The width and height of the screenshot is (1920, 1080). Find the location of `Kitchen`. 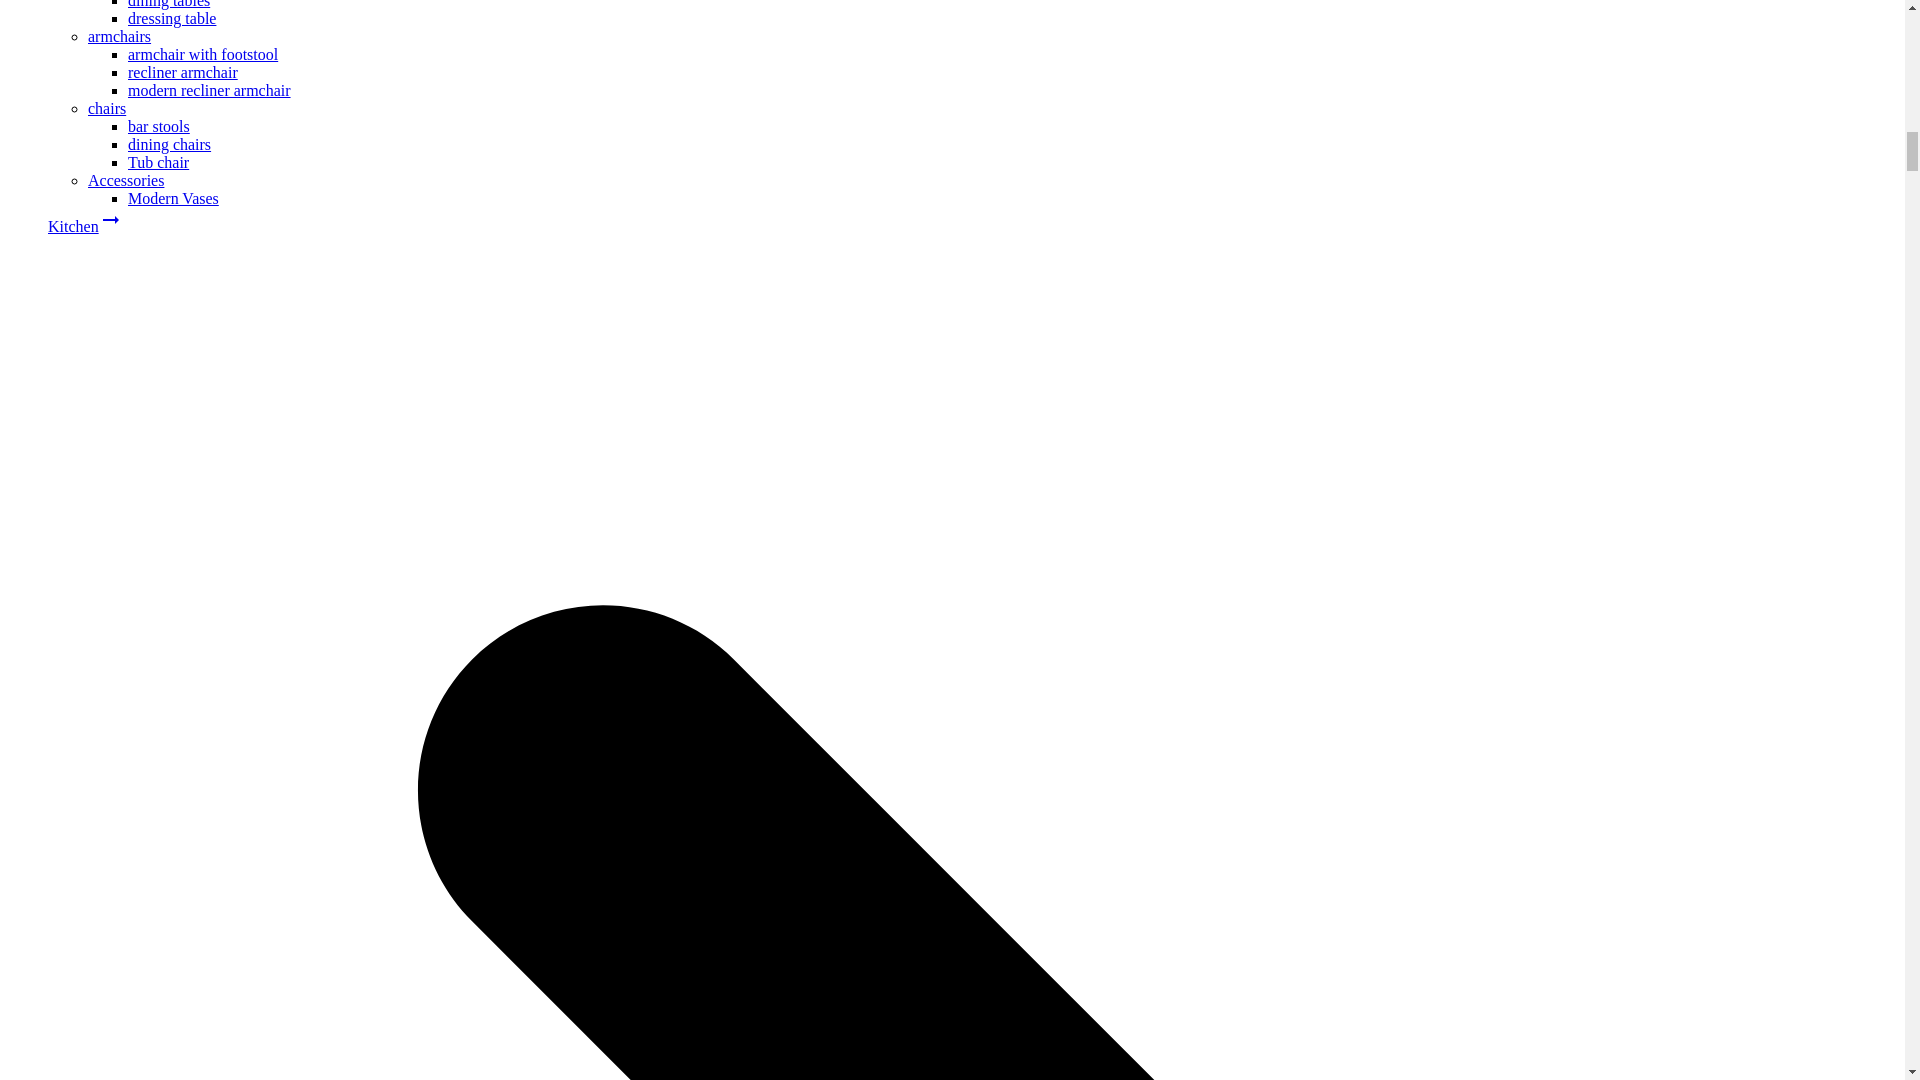

Kitchen is located at coordinates (74, 226).